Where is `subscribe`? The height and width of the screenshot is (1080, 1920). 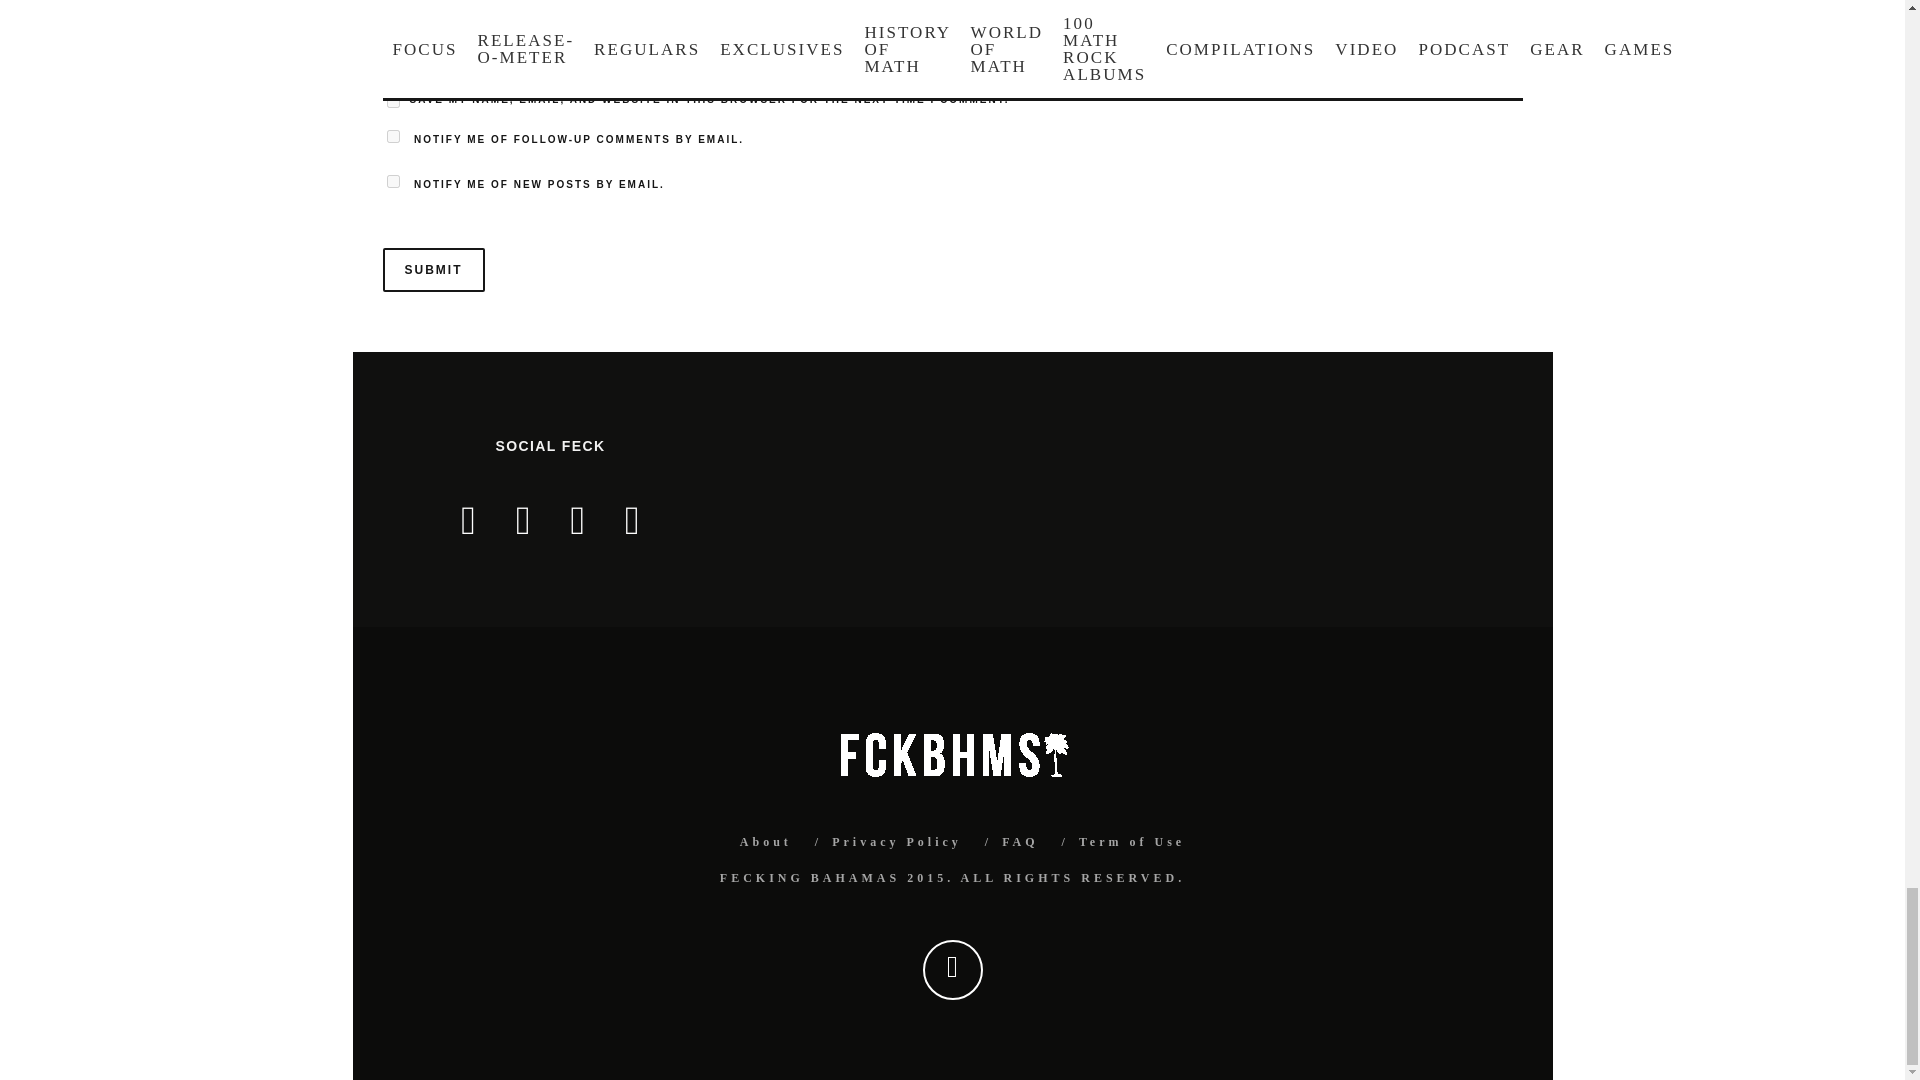
subscribe is located at coordinates (392, 136).